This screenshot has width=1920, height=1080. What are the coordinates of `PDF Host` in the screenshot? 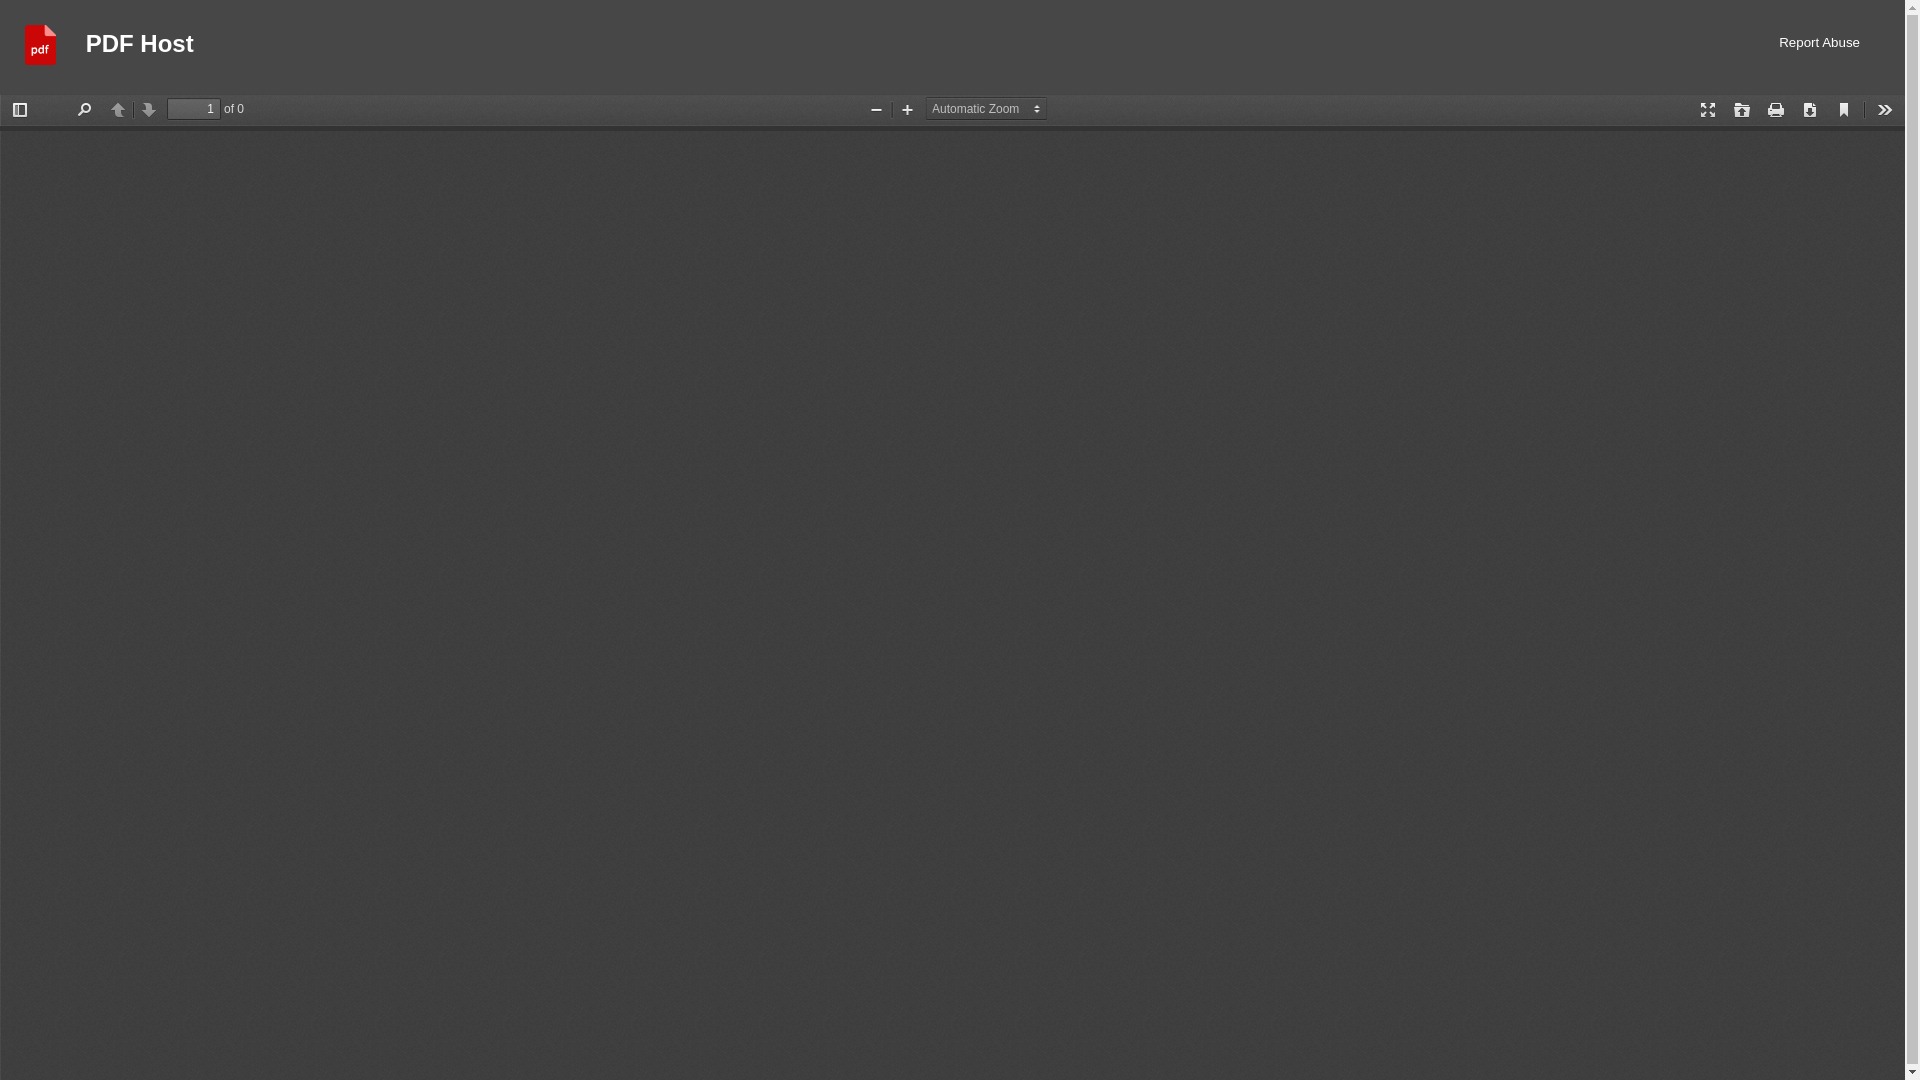 It's located at (140, 46).